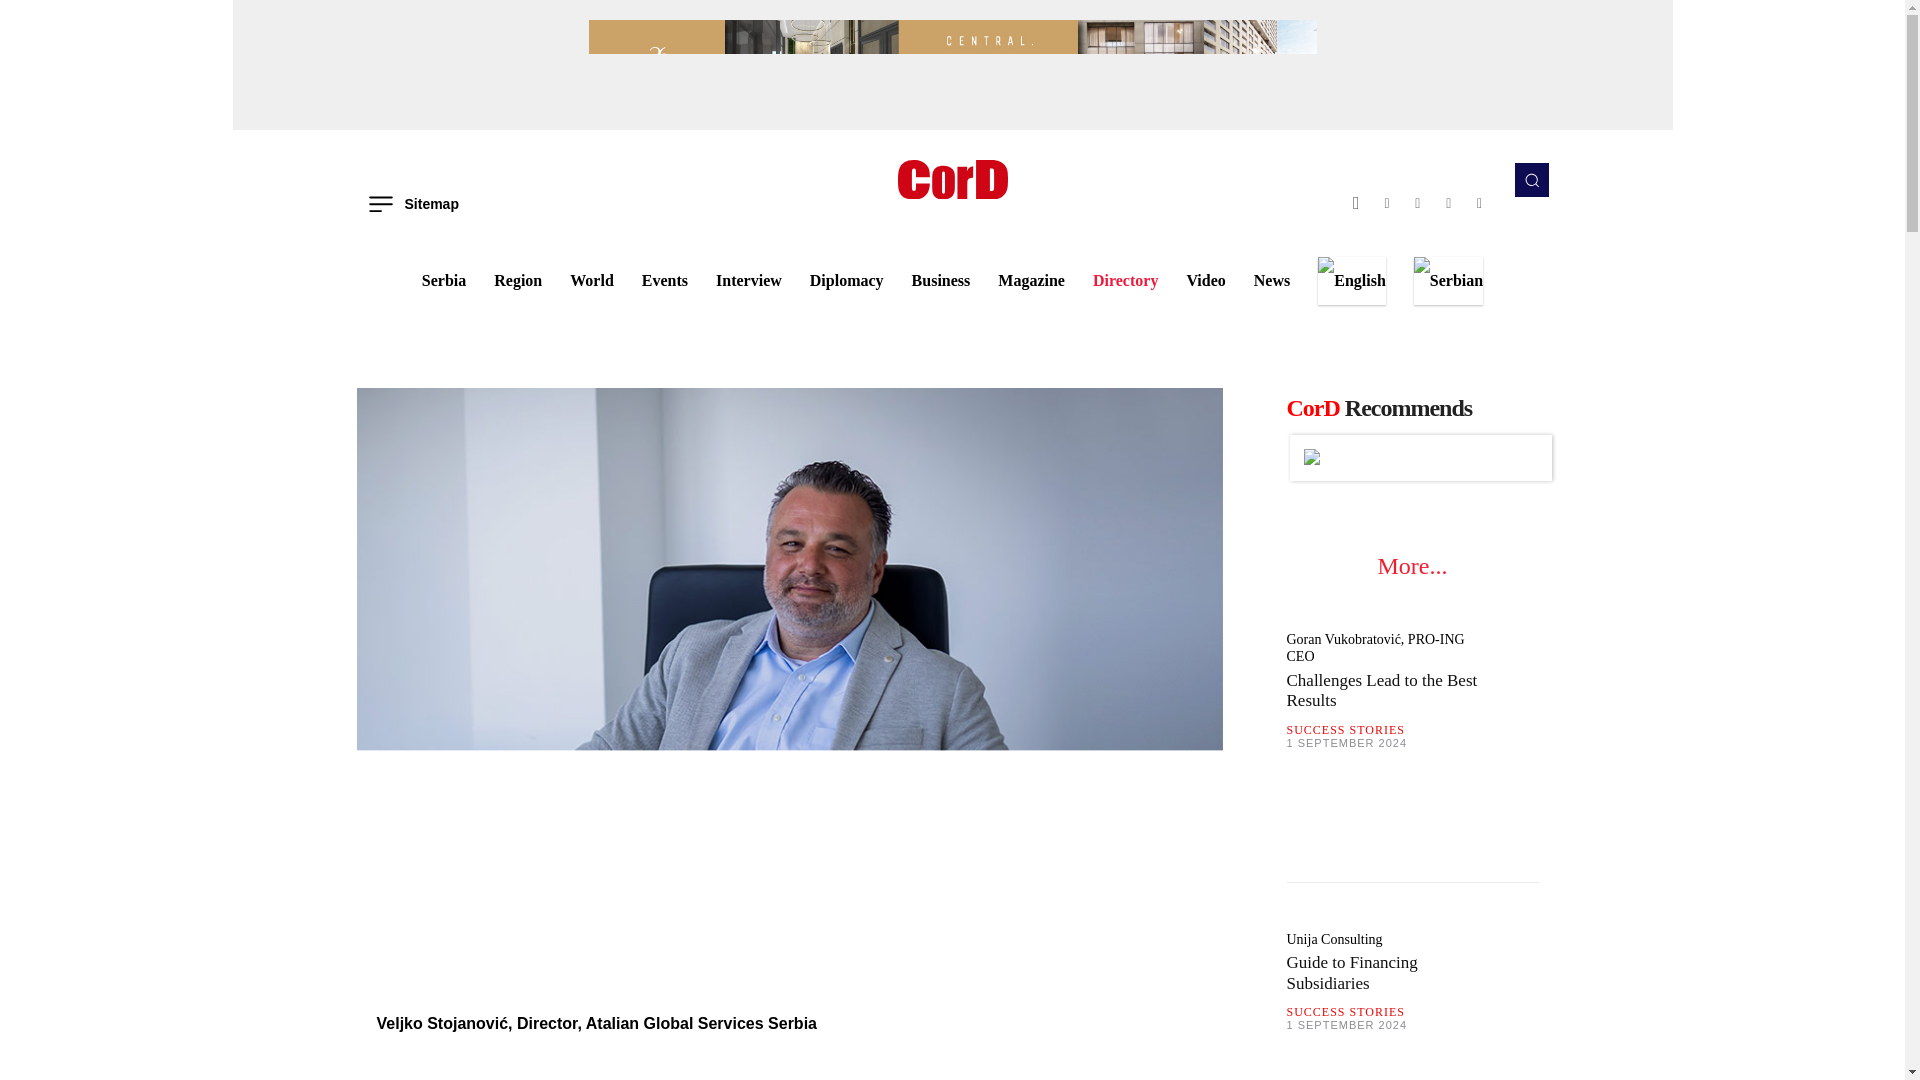  What do you see at coordinates (1479, 203) in the screenshot?
I see `Youtube` at bounding box center [1479, 203].